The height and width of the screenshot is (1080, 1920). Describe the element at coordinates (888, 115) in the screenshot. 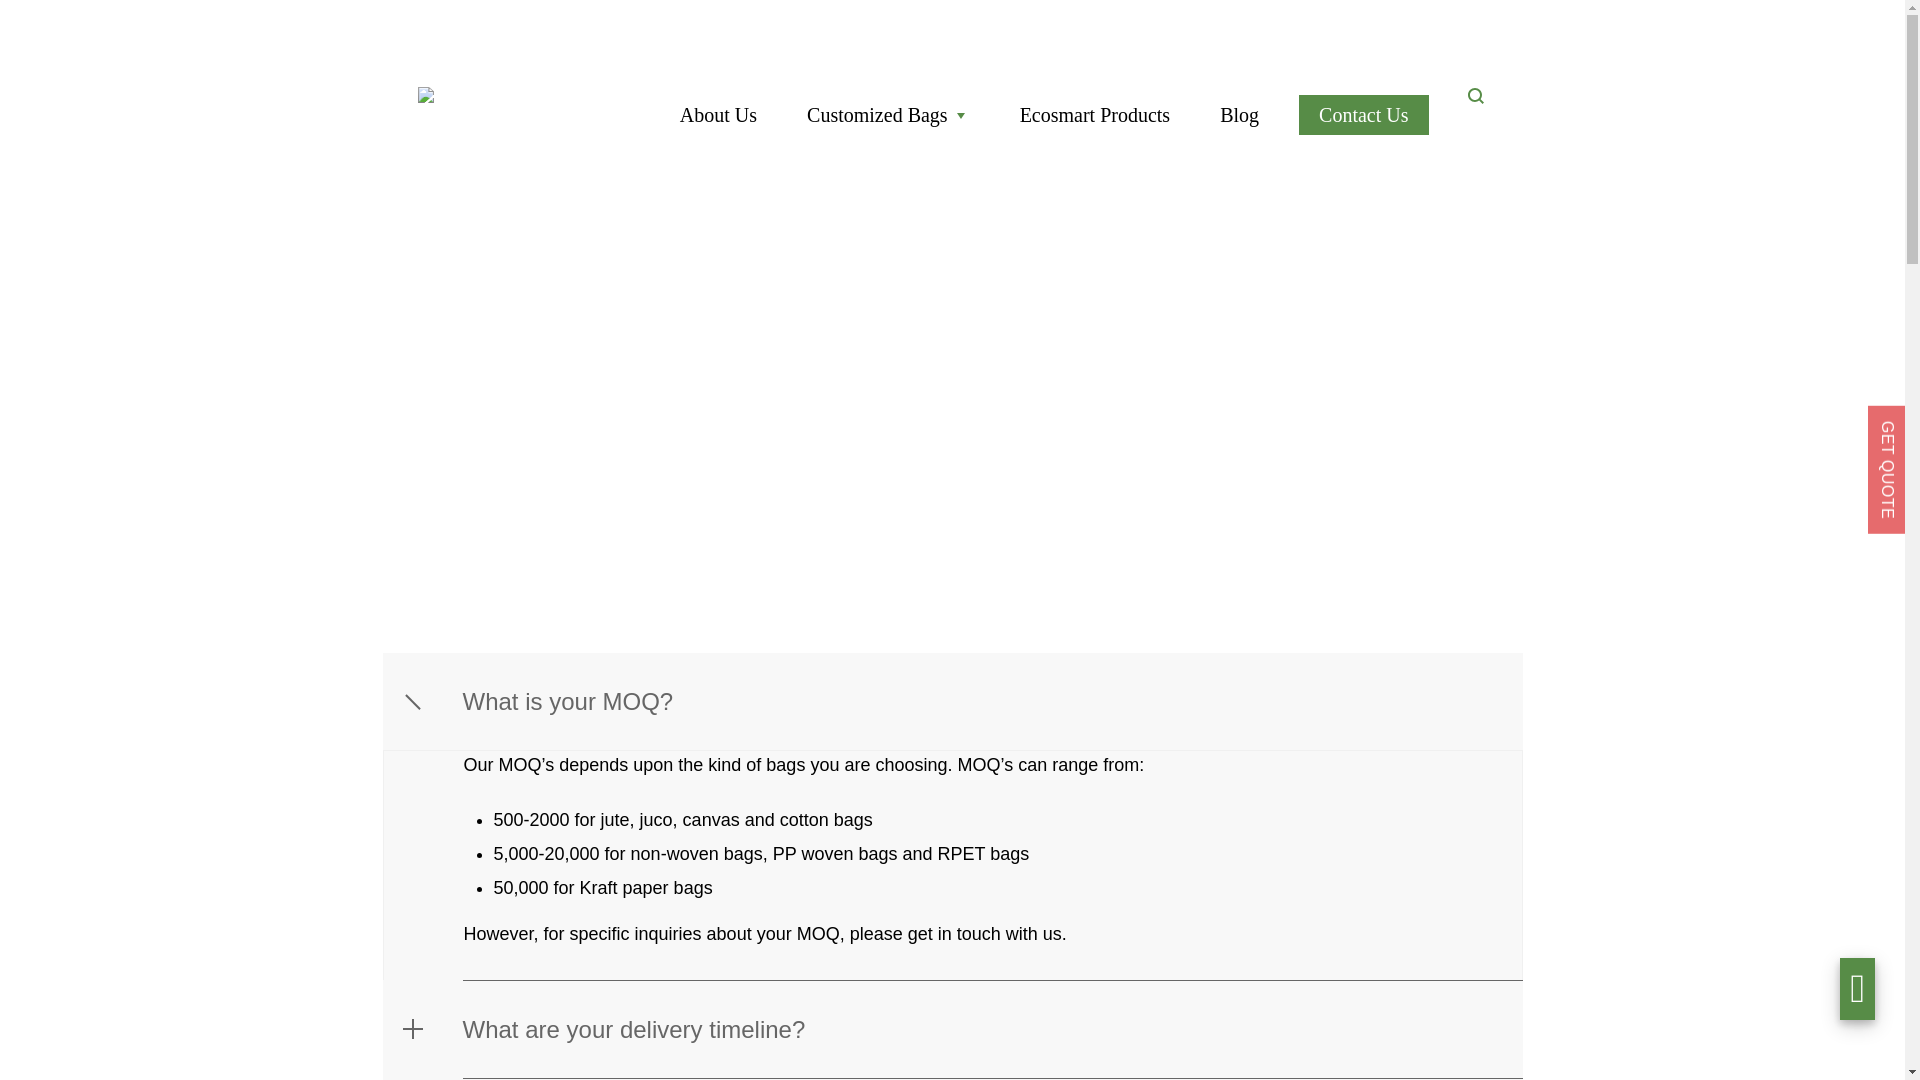

I see `Customized Bags` at that location.